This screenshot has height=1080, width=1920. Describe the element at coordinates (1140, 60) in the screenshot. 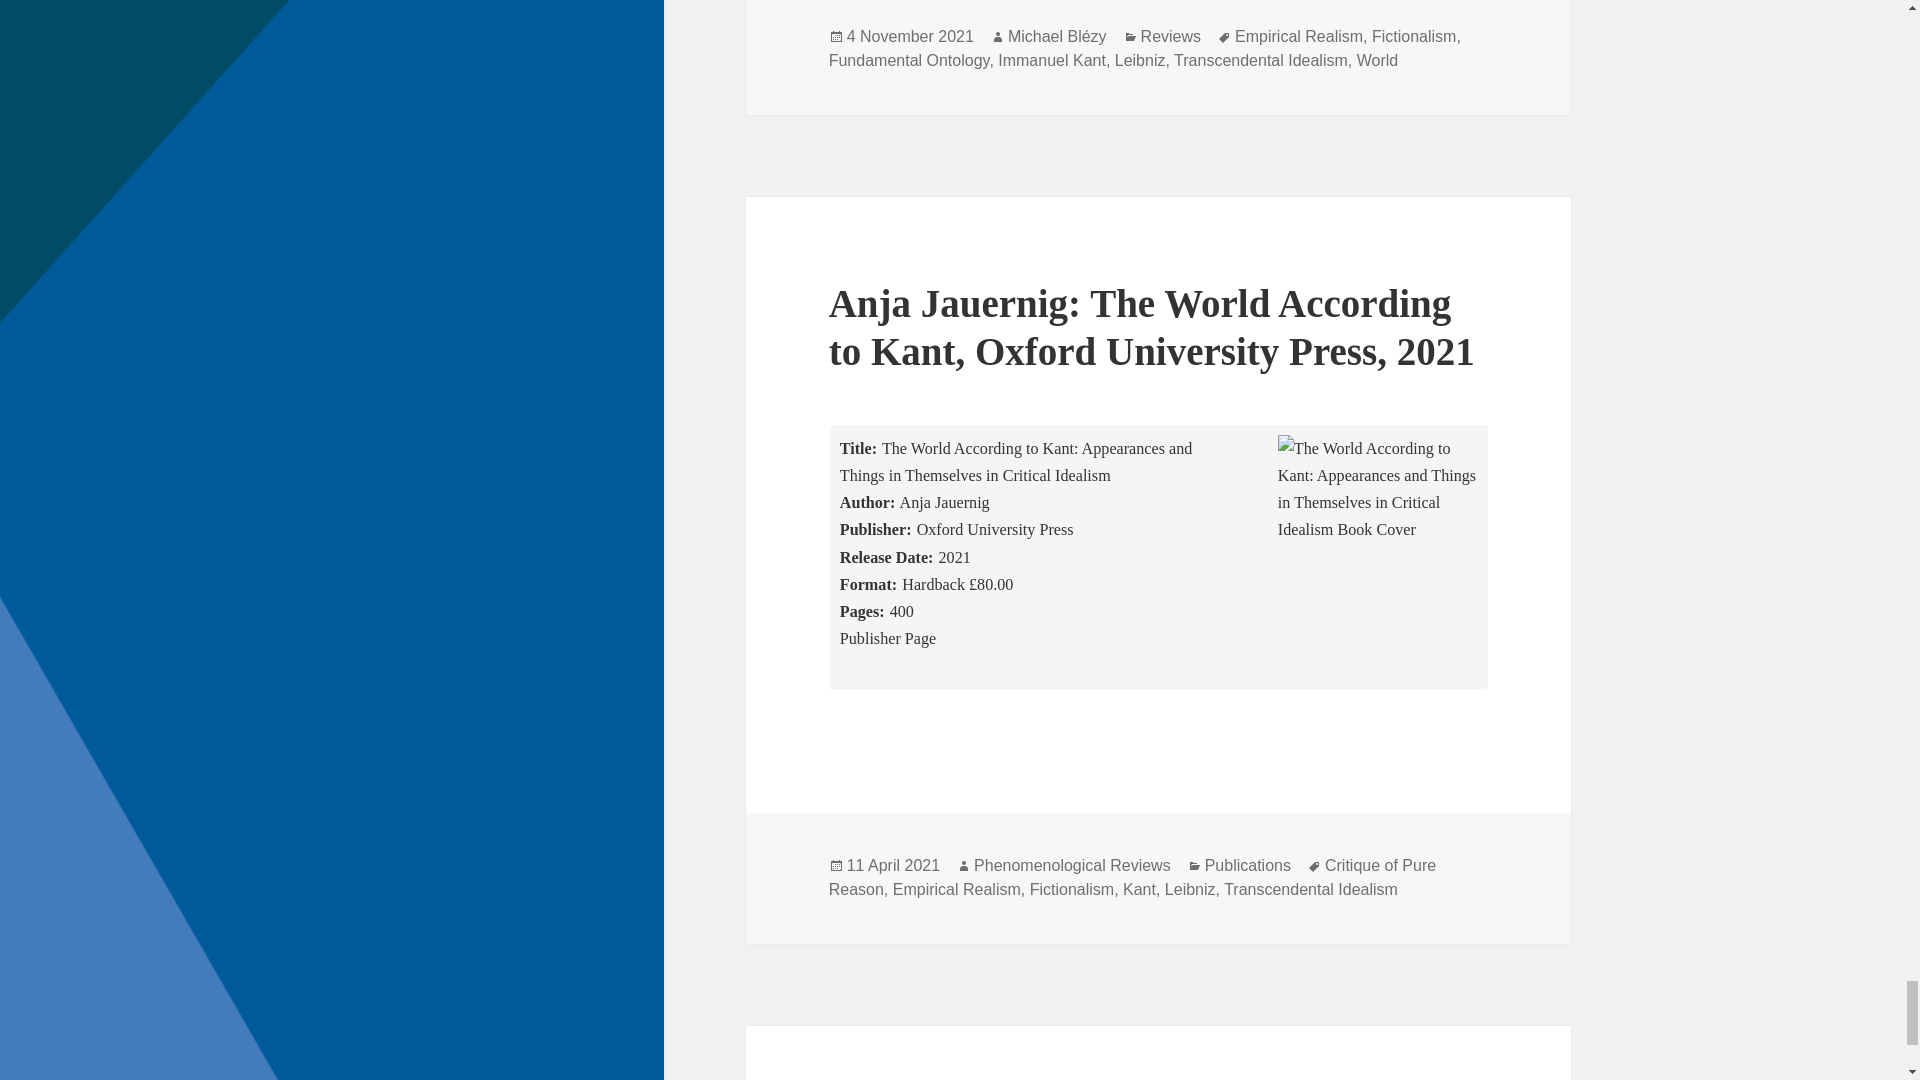

I see `Leibniz` at that location.